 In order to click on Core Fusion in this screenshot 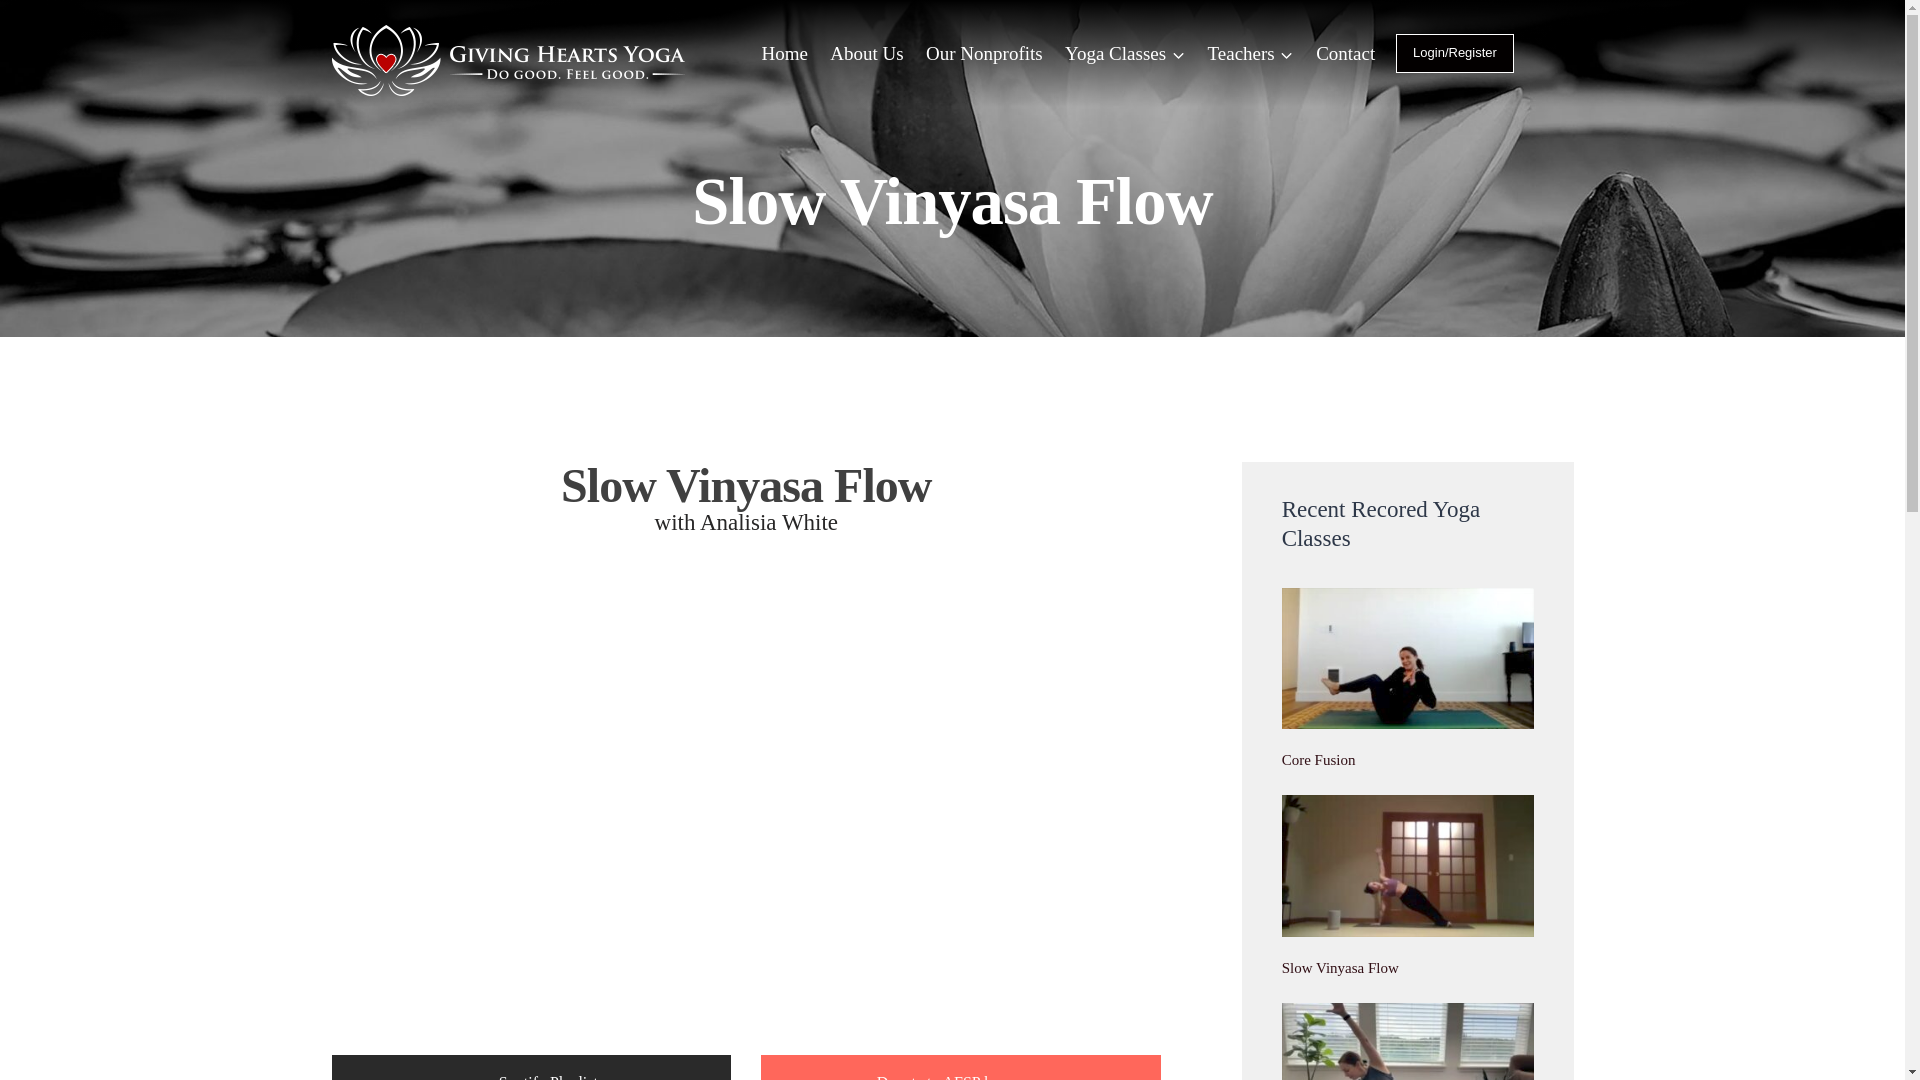, I will do `click(1318, 759)`.